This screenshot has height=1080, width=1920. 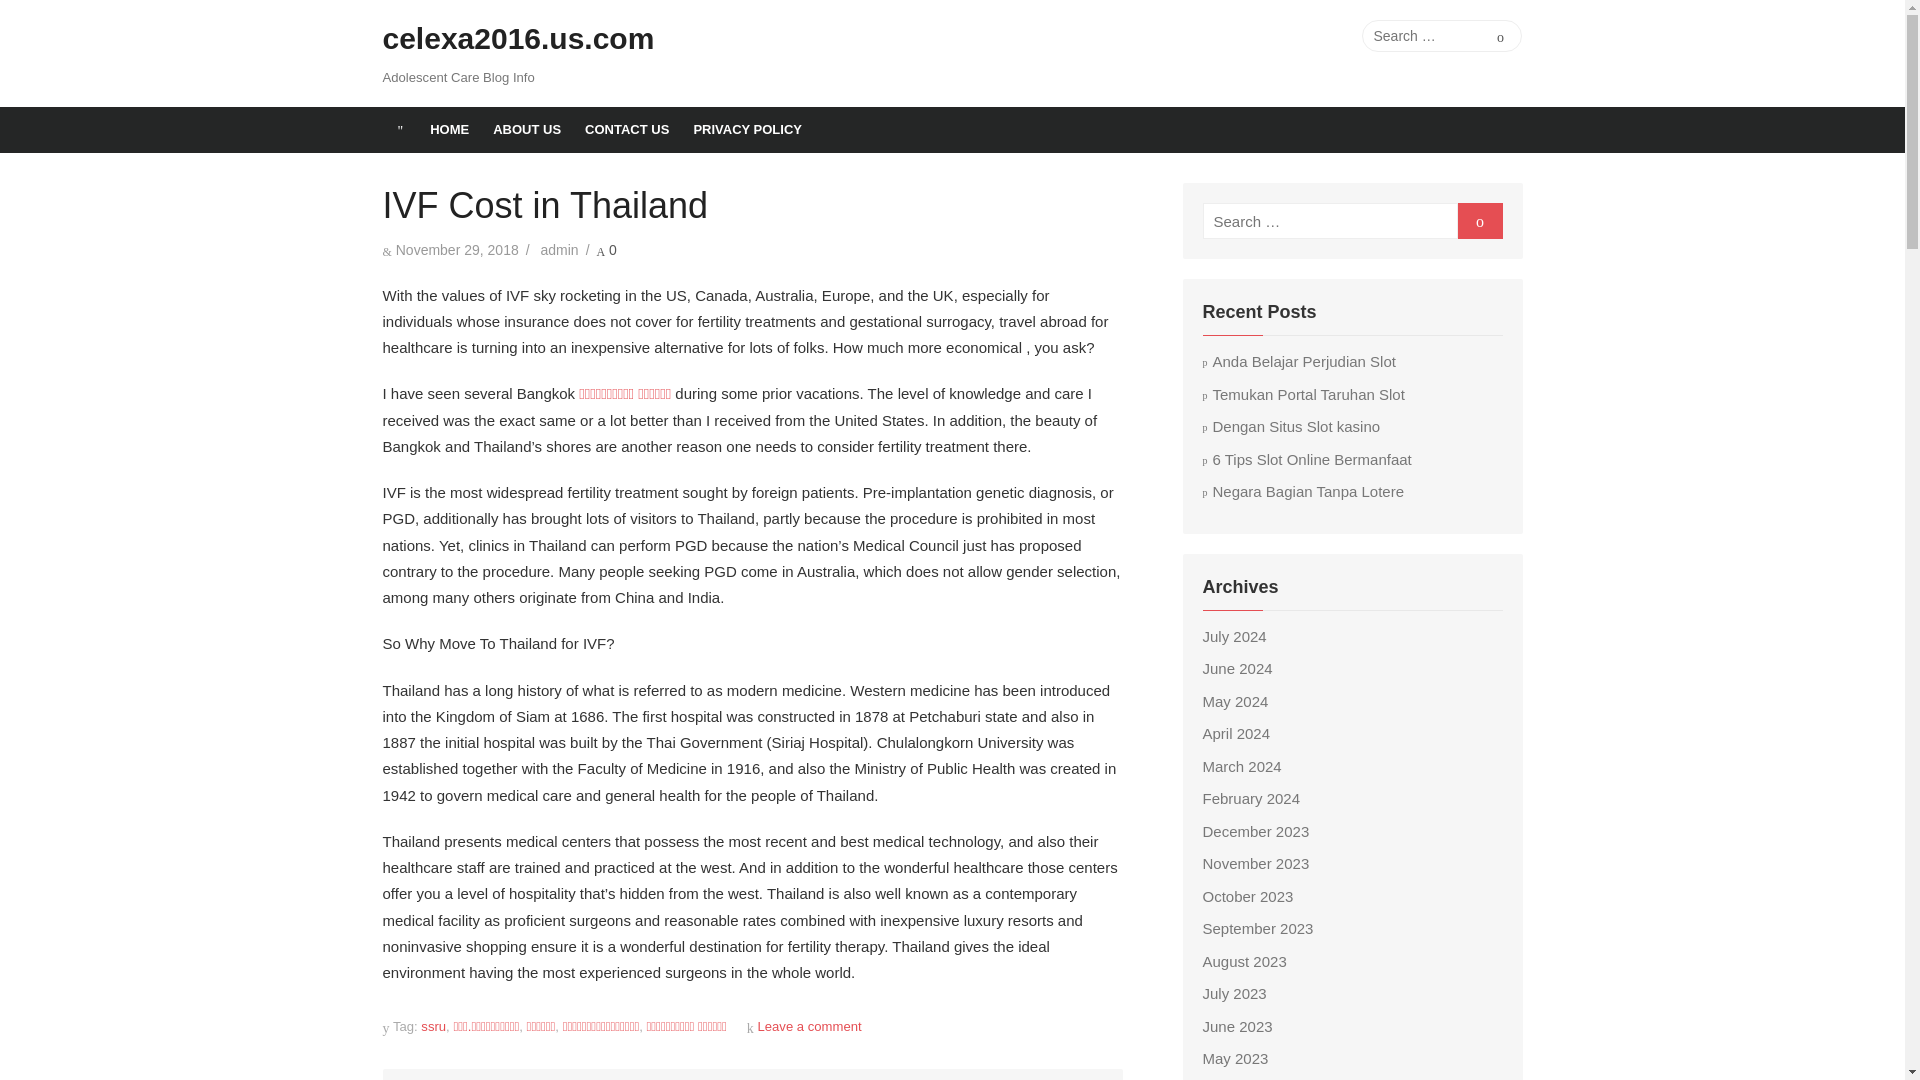 I want to click on CONTACT US, so click(x=626, y=130).